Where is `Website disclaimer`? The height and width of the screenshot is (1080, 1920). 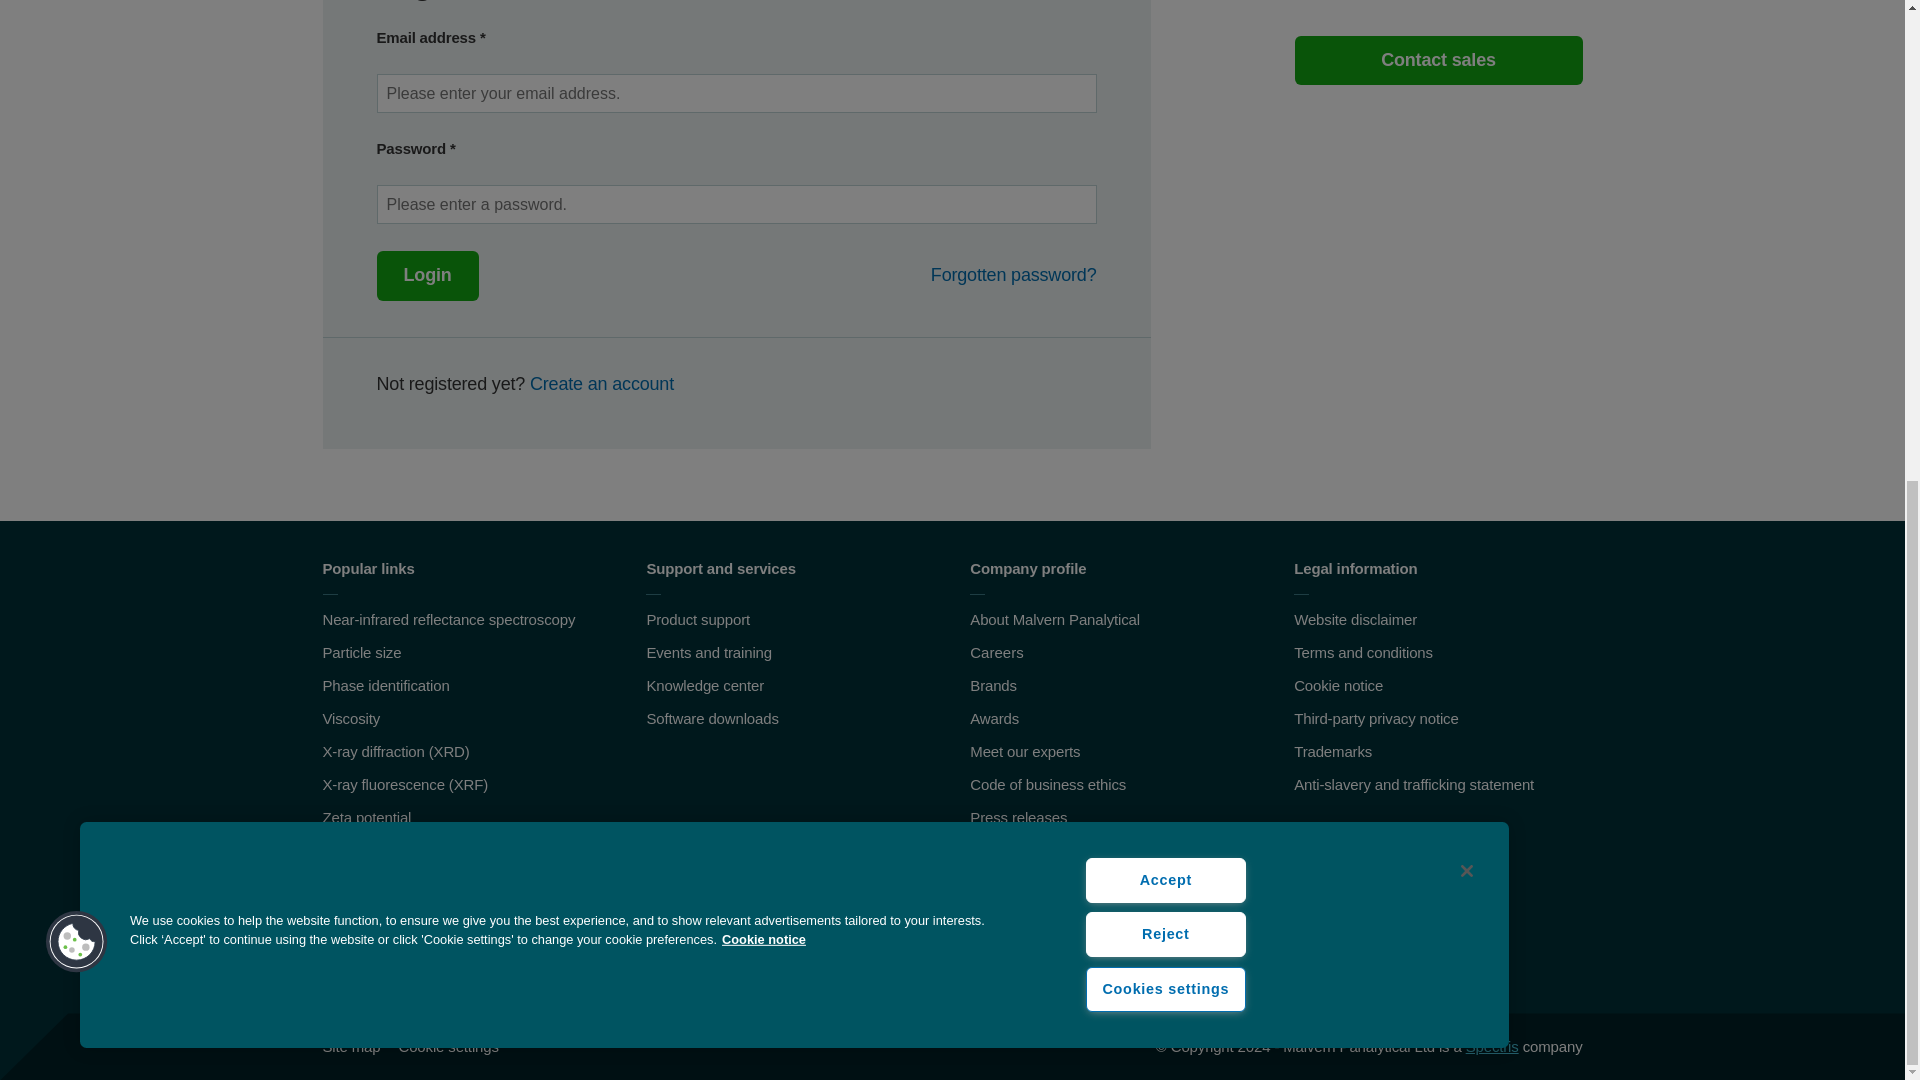
Website disclaimer is located at coordinates (1355, 619).